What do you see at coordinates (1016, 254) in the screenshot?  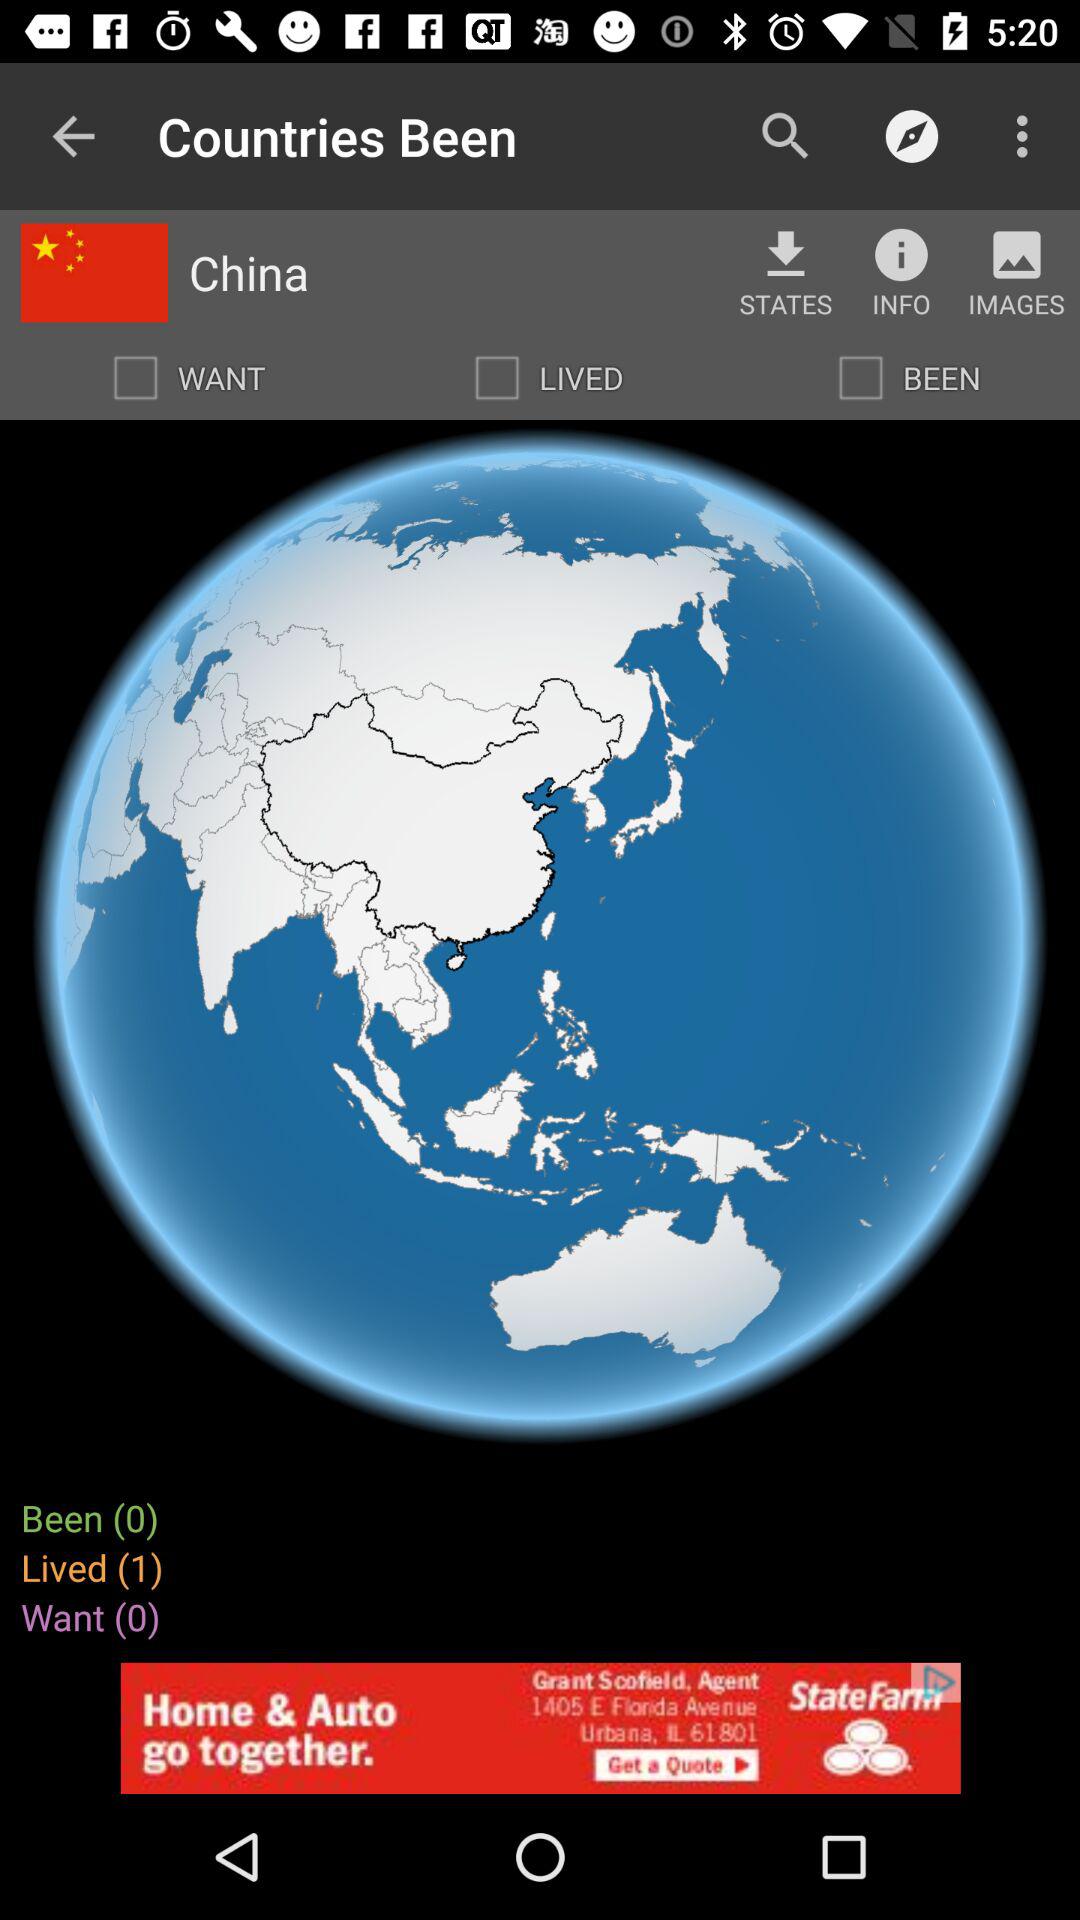 I see `view images` at bounding box center [1016, 254].